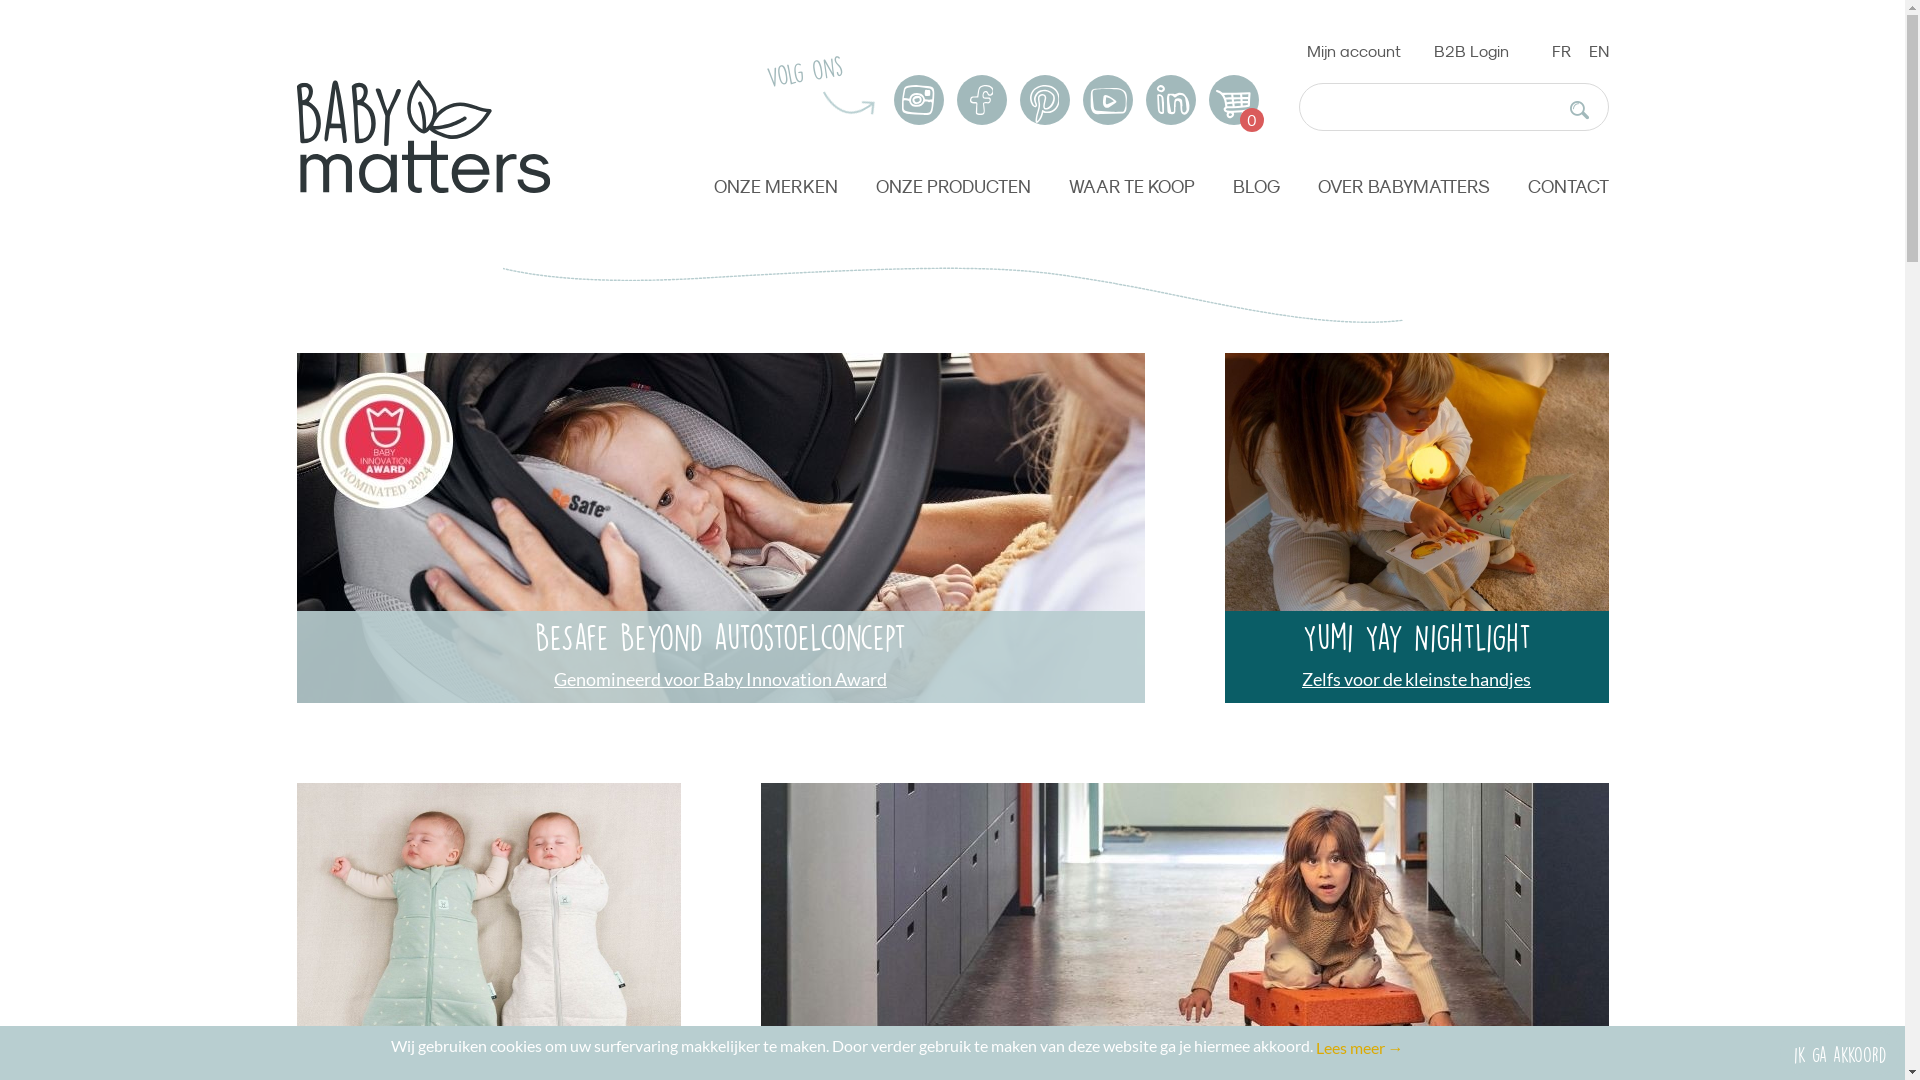 This screenshot has width=1920, height=1080. I want to click on ONZE MERKEN, so click(776, 188).